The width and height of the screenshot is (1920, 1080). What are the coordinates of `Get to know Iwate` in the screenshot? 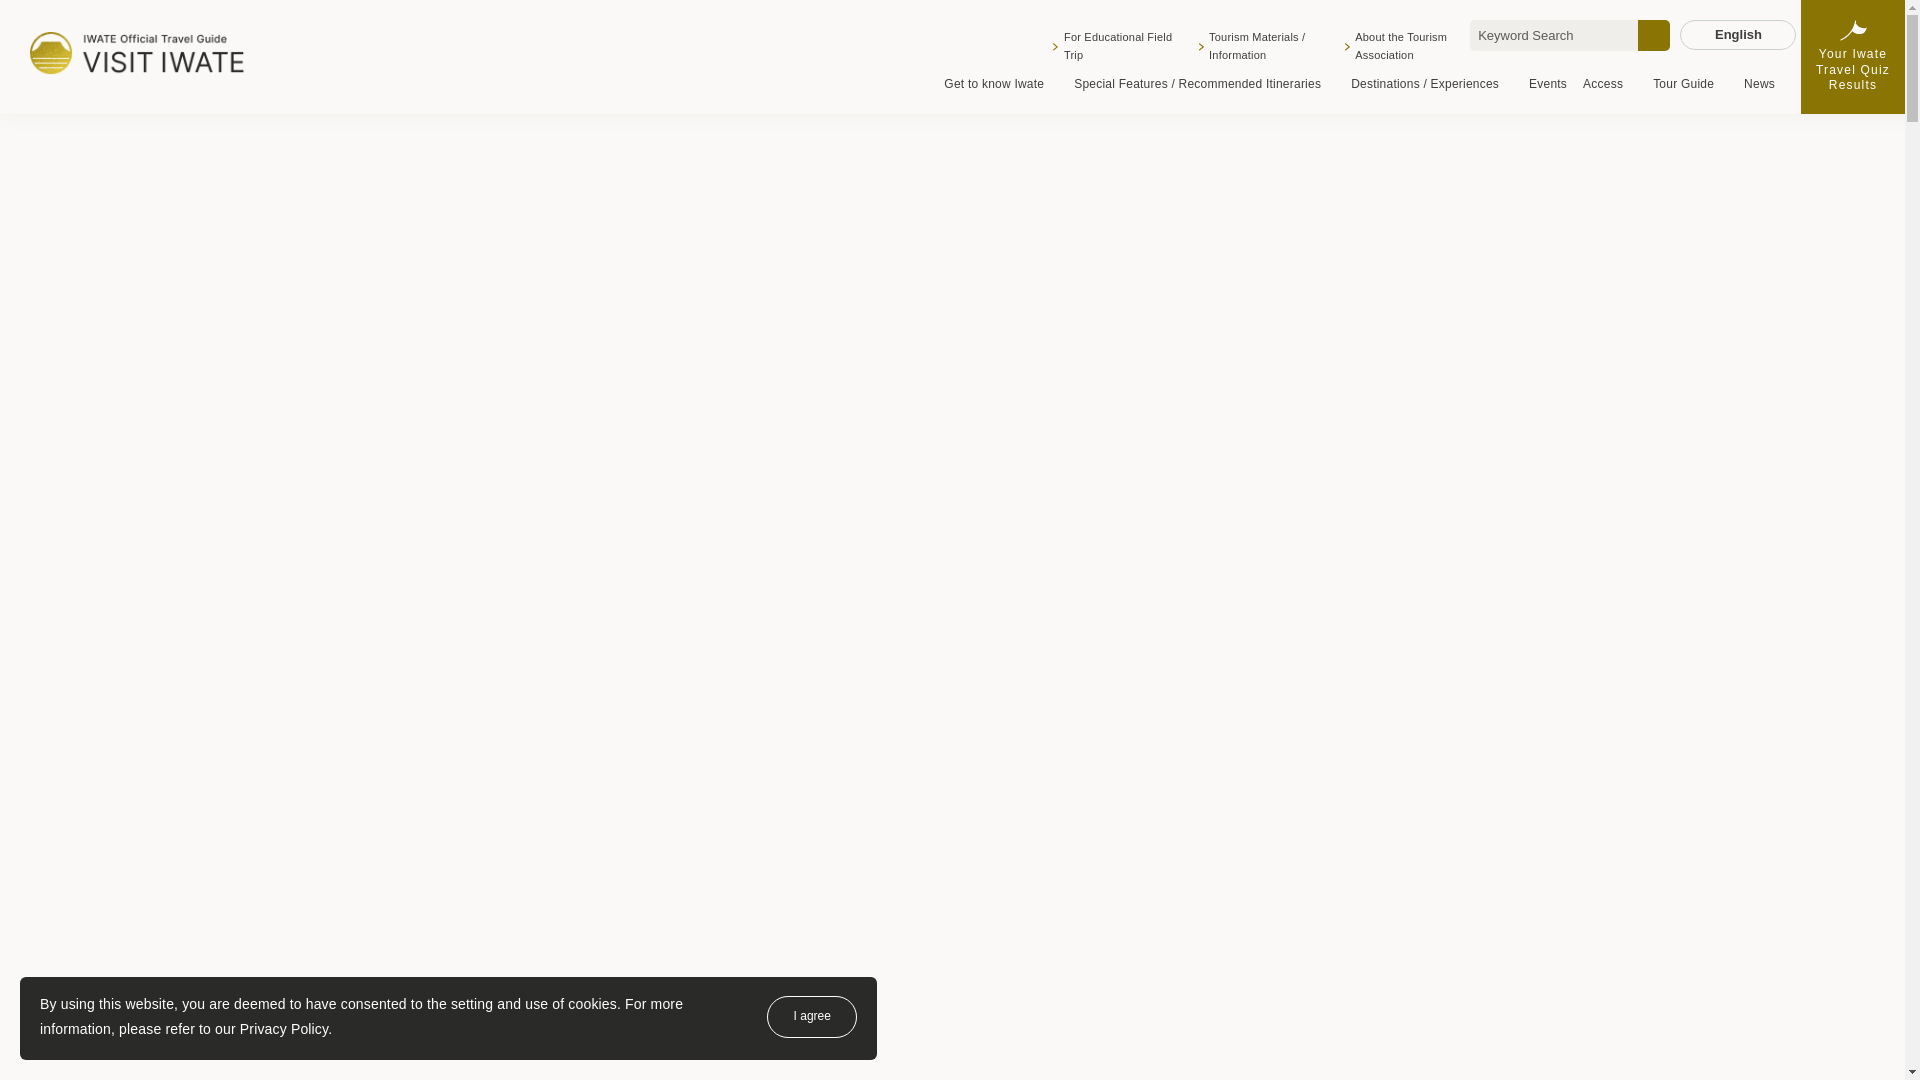 It's located at (1000, 84).